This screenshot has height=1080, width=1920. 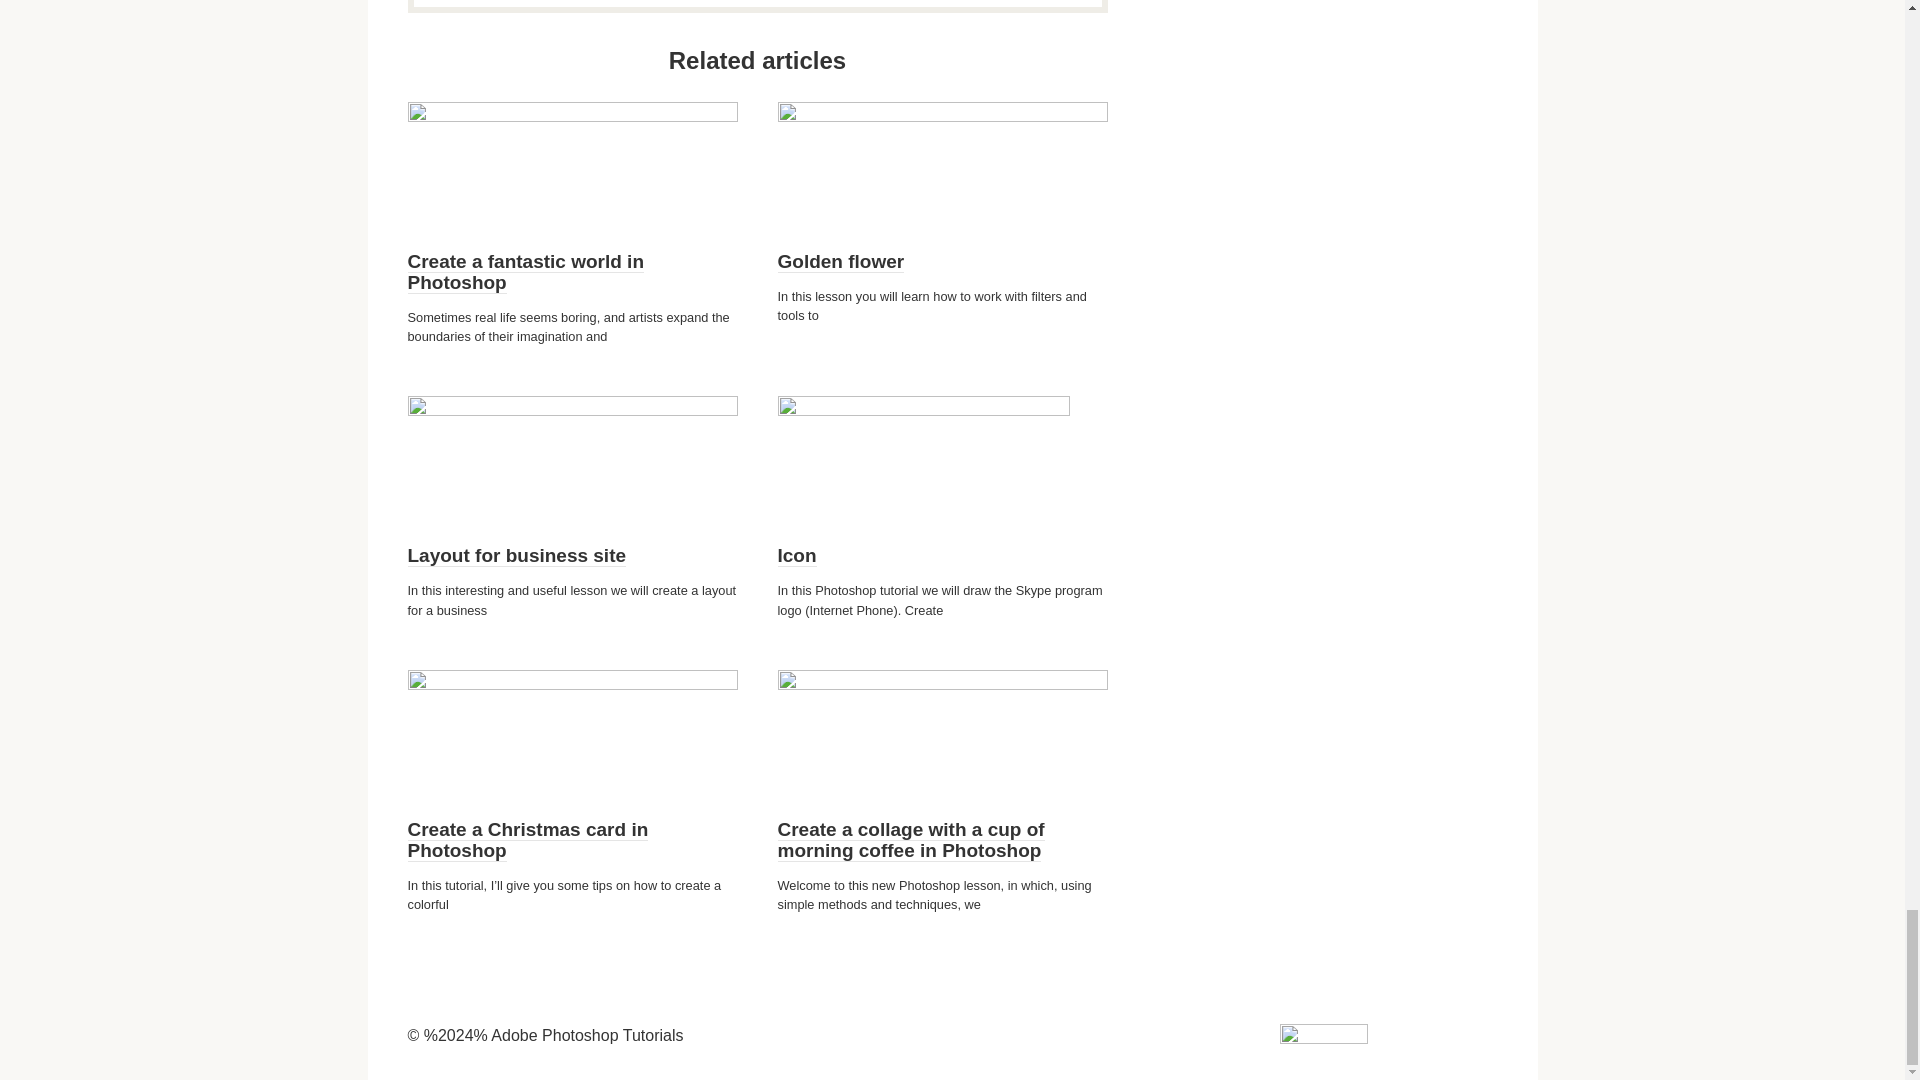 What do you see at coordinates (797, 556) in the screenshot?
I see `Icon` at bounding box center [797, 556].